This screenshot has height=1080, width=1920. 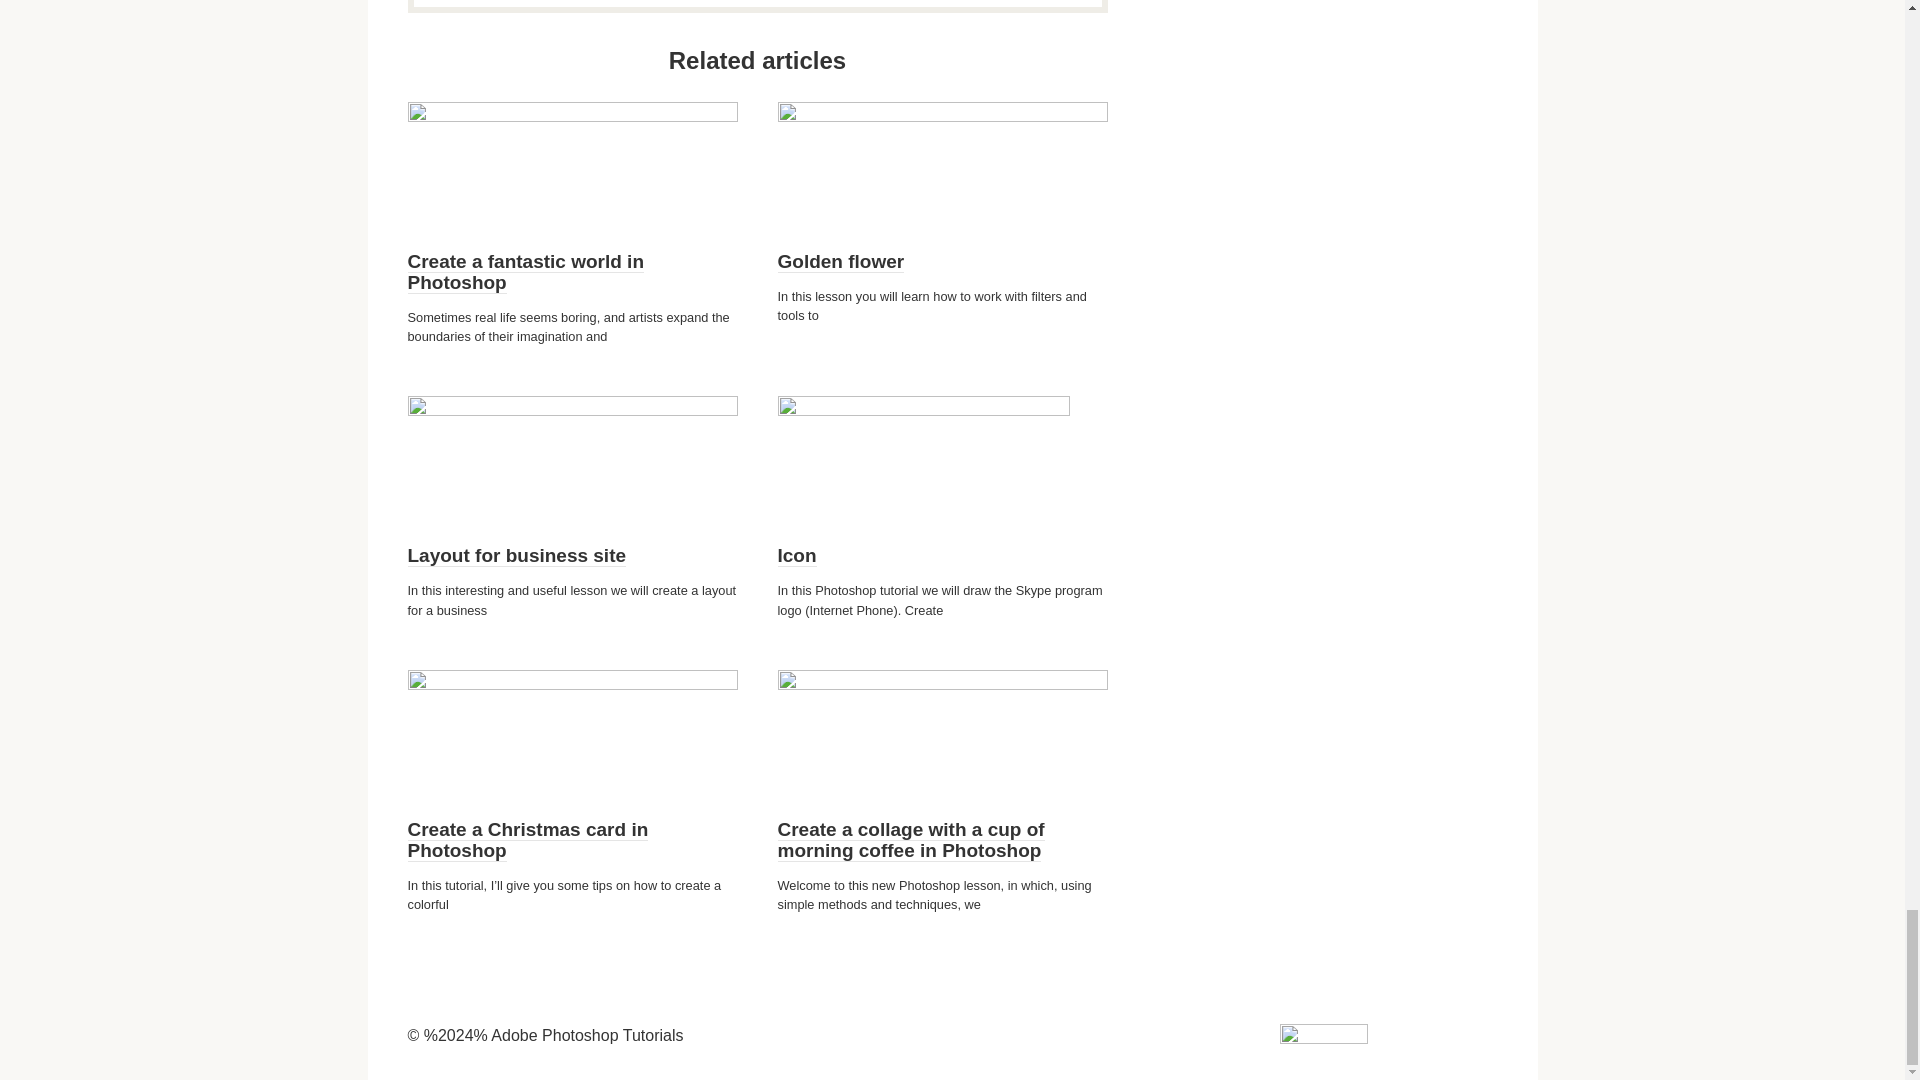 What do you see at coordinates (797, 556) in the screenshot?
I see `Icon` at bounding box center [797, 556].